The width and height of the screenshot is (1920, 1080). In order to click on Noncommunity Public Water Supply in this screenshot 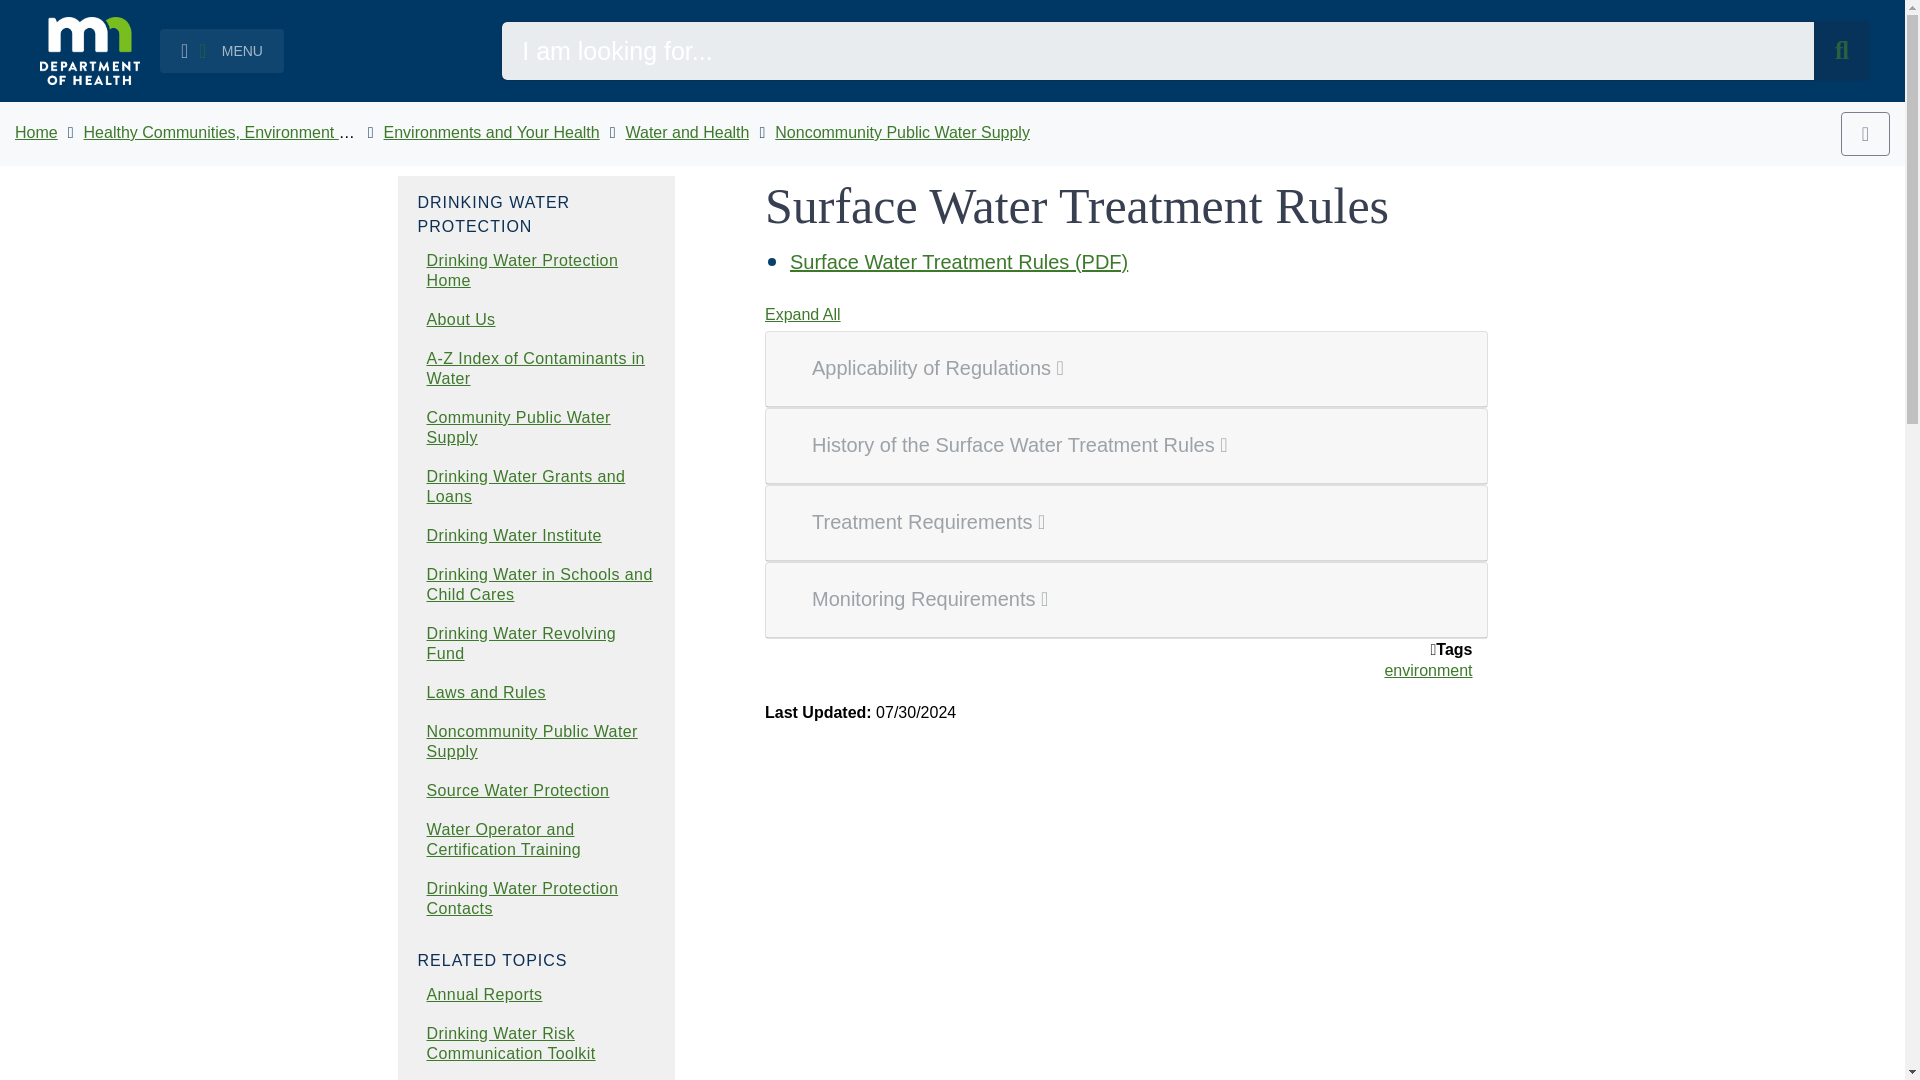, I will do `click(902, 132)`.